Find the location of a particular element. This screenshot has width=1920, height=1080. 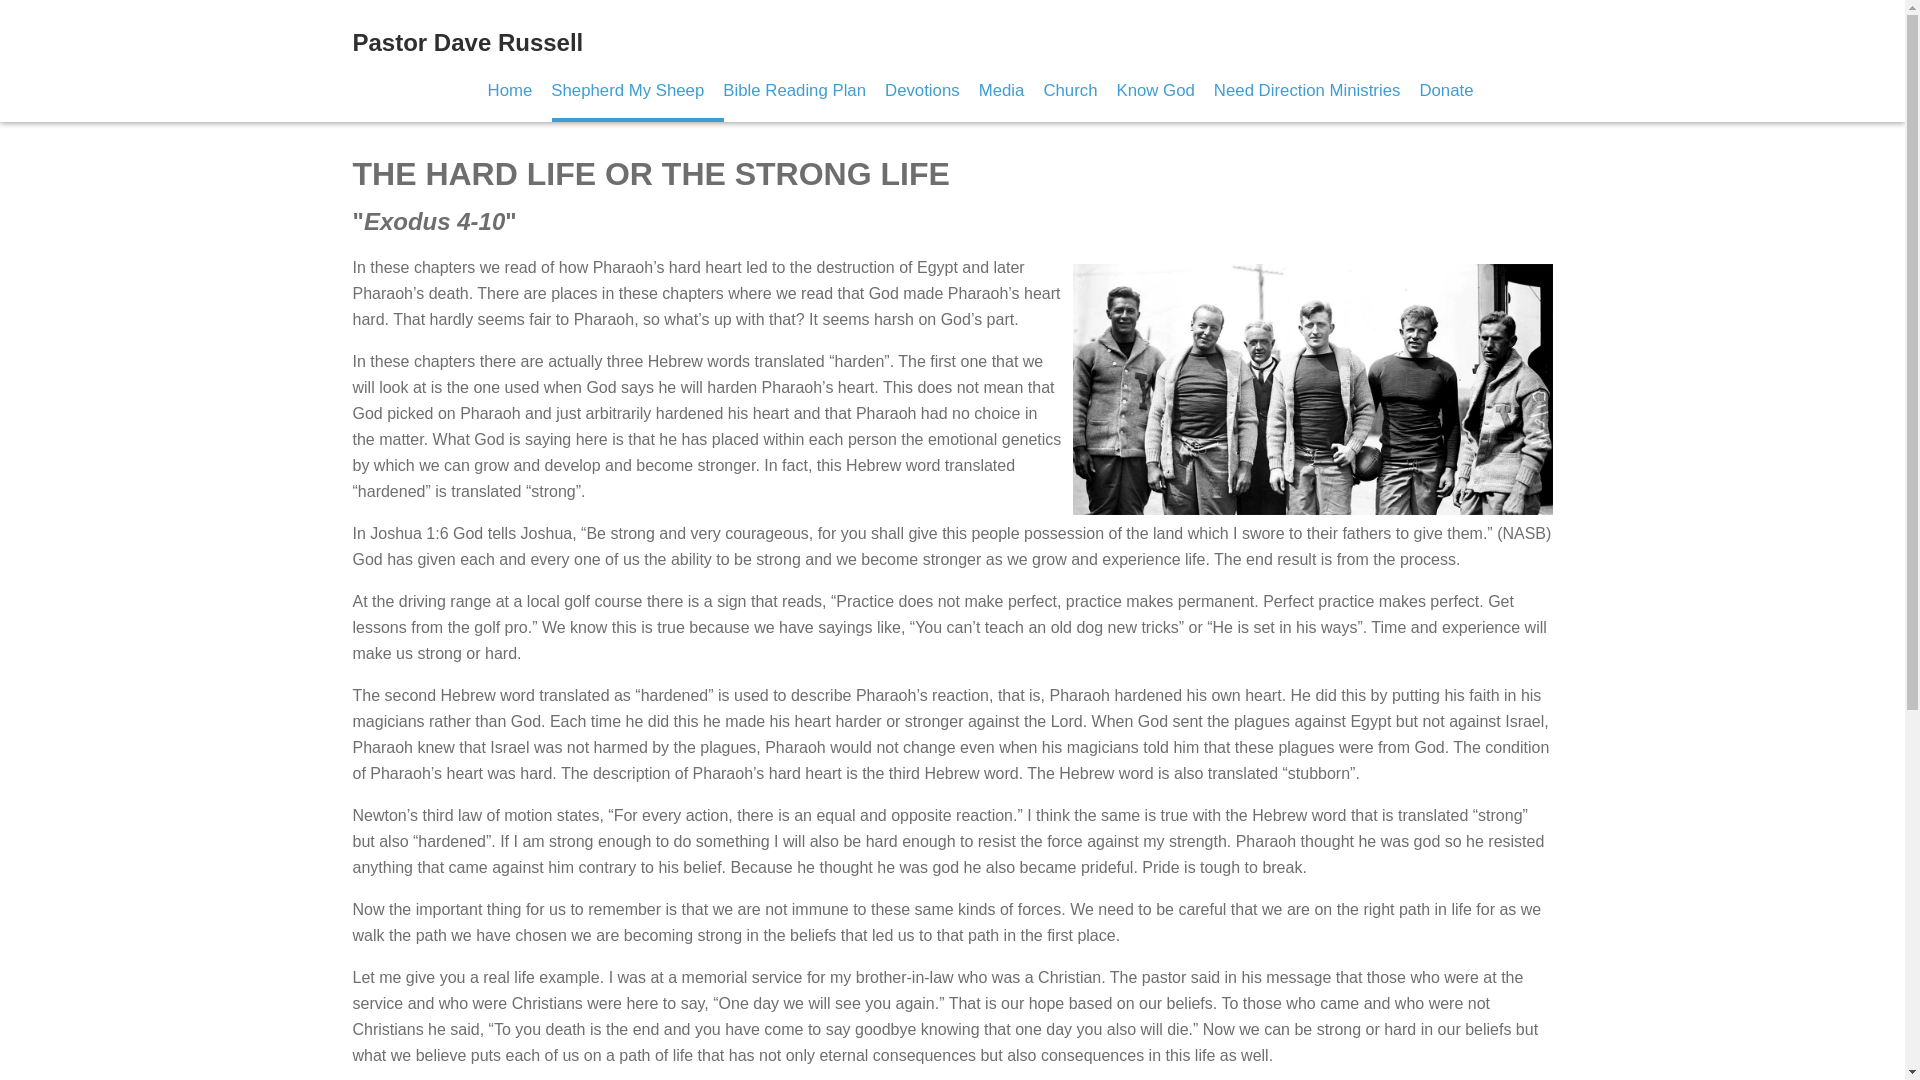

Donate is located at coordinates (1445, 90).